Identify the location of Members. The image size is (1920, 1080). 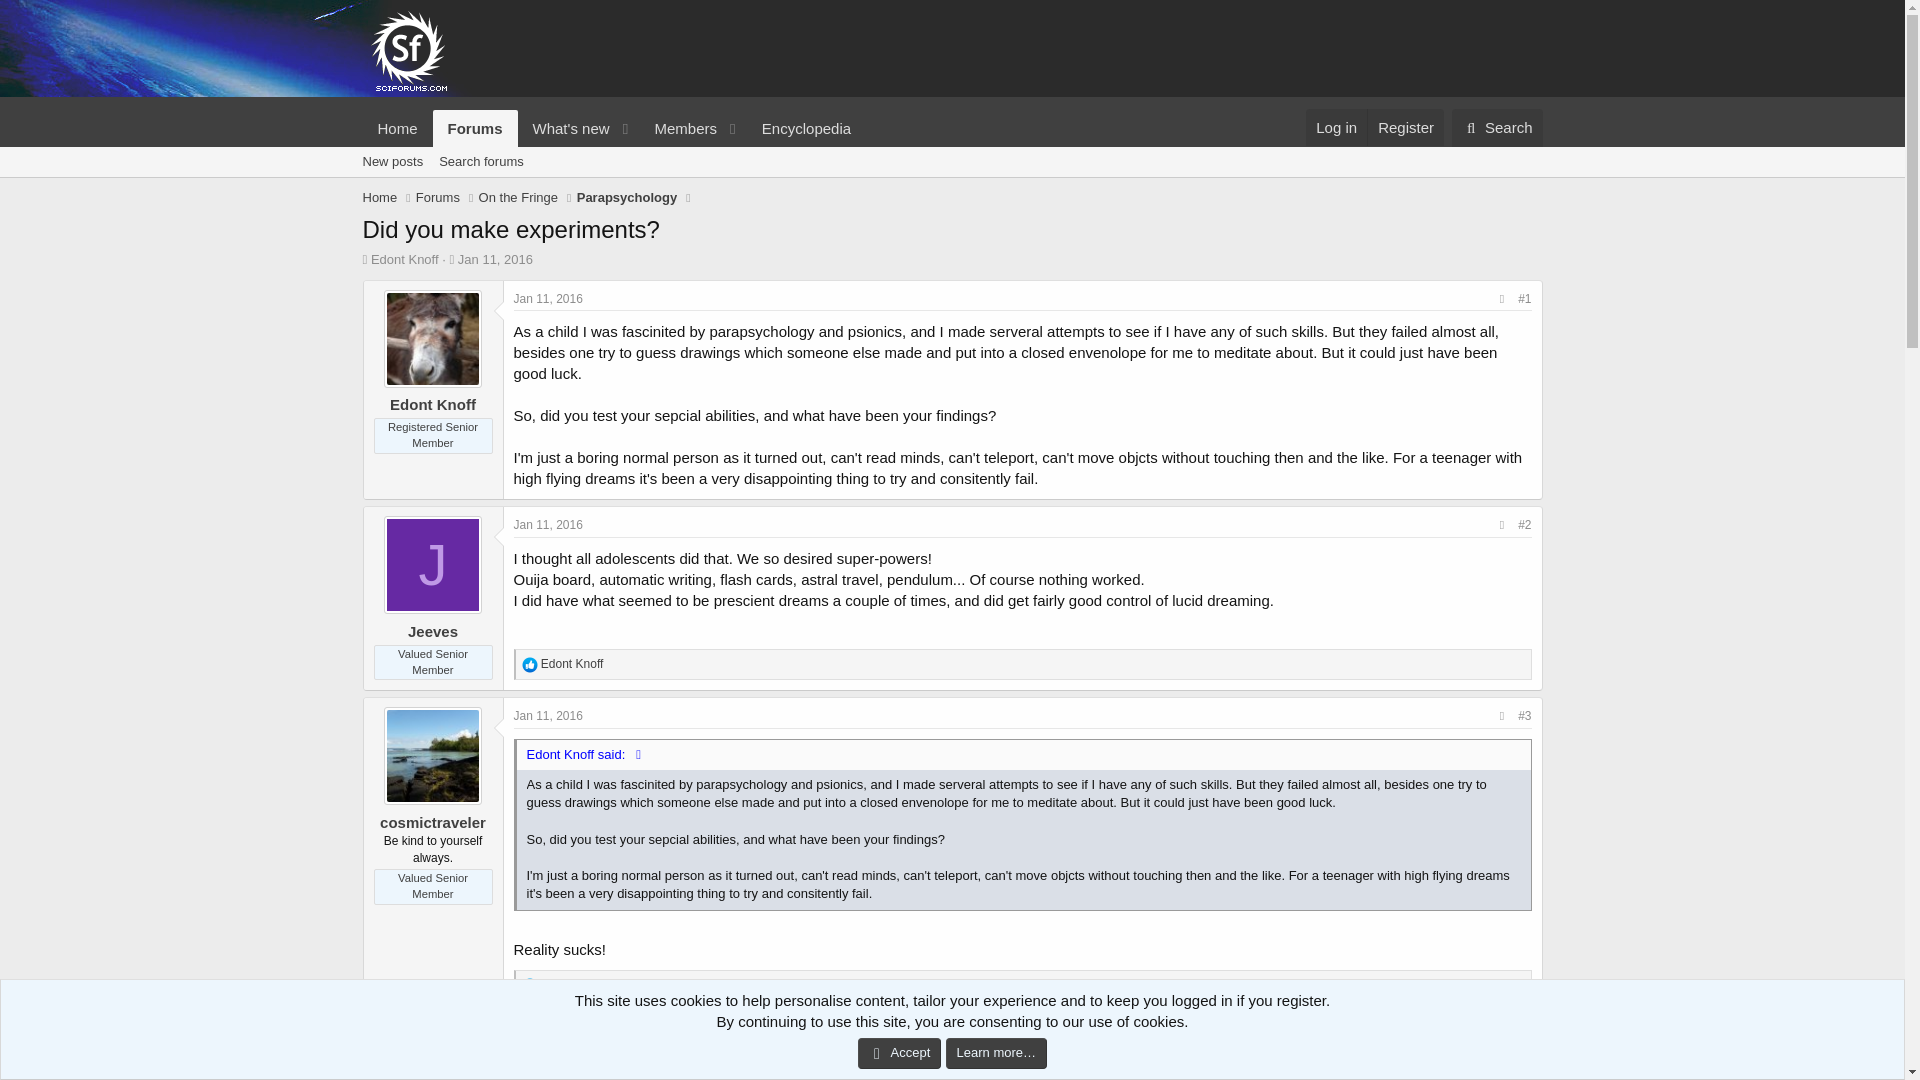
(678, 128).